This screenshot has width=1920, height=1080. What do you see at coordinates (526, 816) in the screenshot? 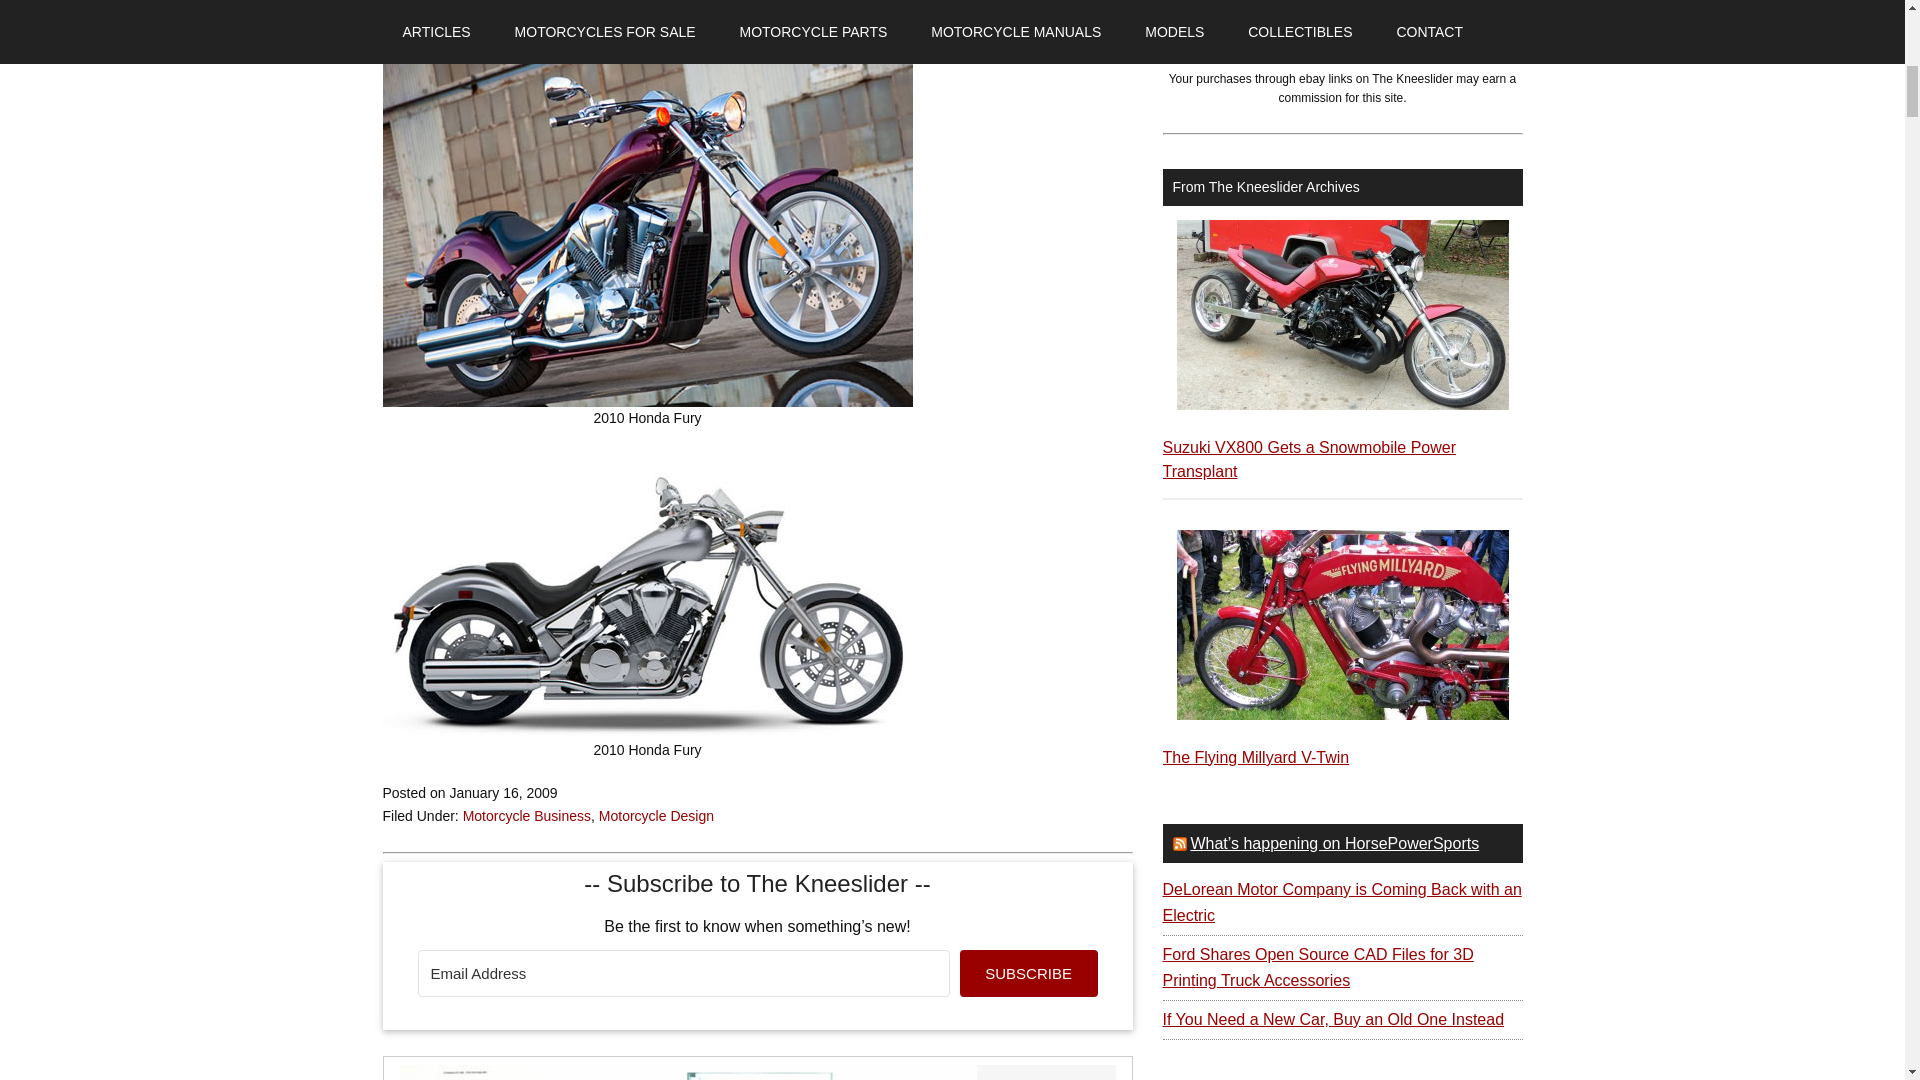
I see `Motorcycle Business` at bounding box center [526, 816].